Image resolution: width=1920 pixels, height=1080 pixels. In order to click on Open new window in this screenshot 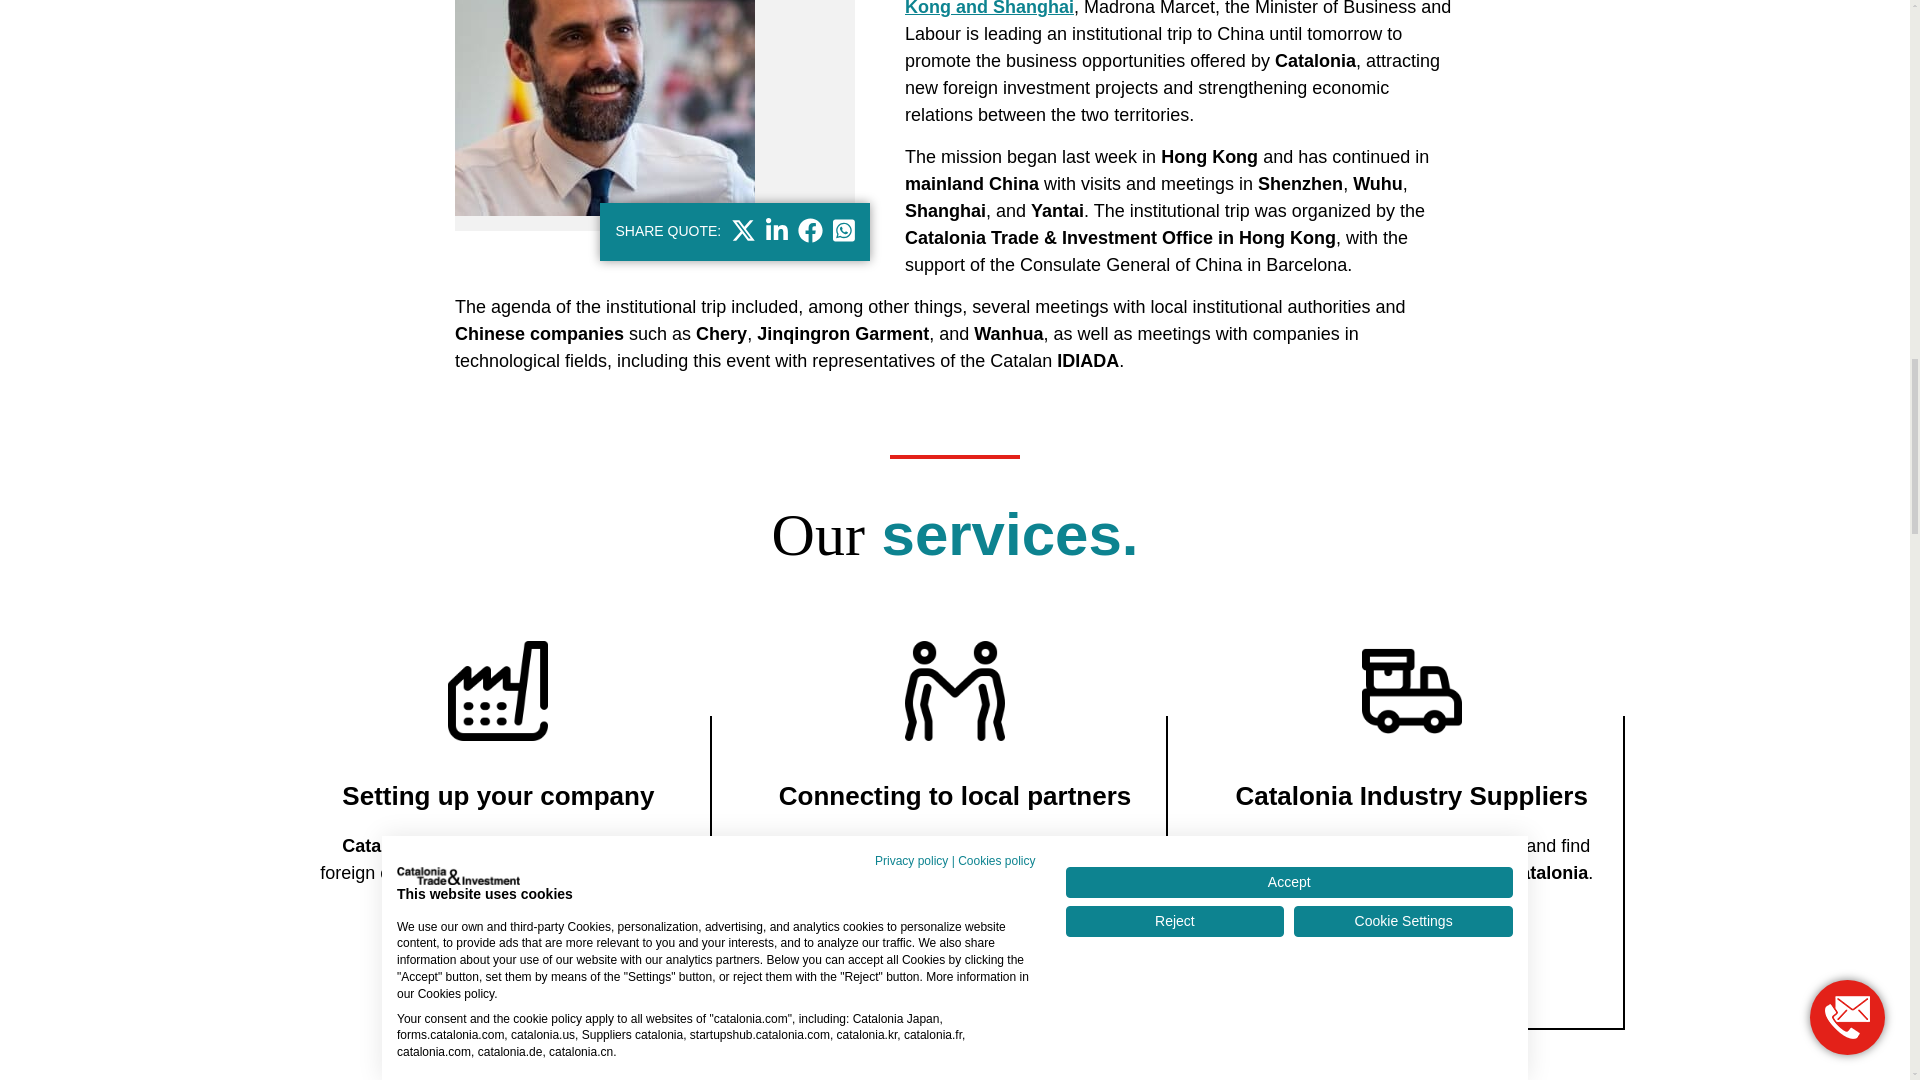, I will do `click(744, 231)`.